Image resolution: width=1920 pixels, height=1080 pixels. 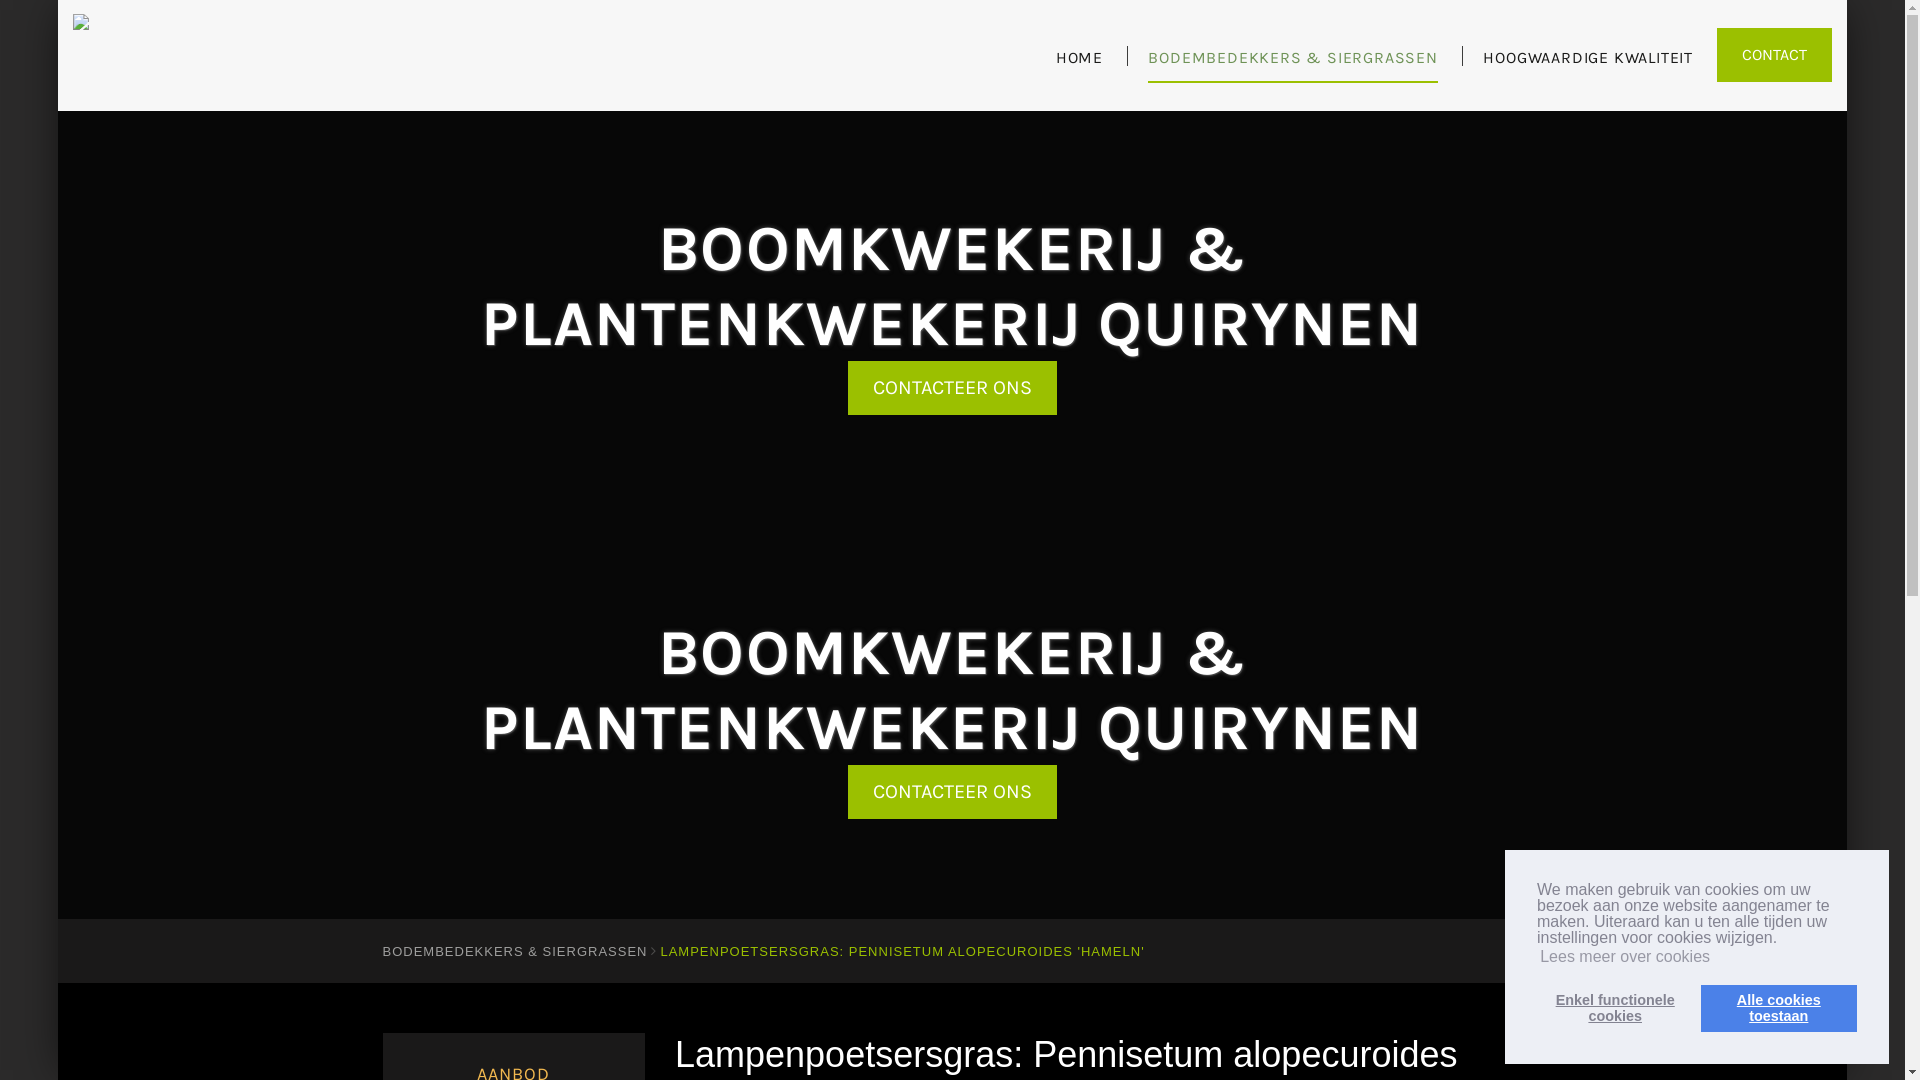 I want to click on HOME, so click(x=1080, y=66).